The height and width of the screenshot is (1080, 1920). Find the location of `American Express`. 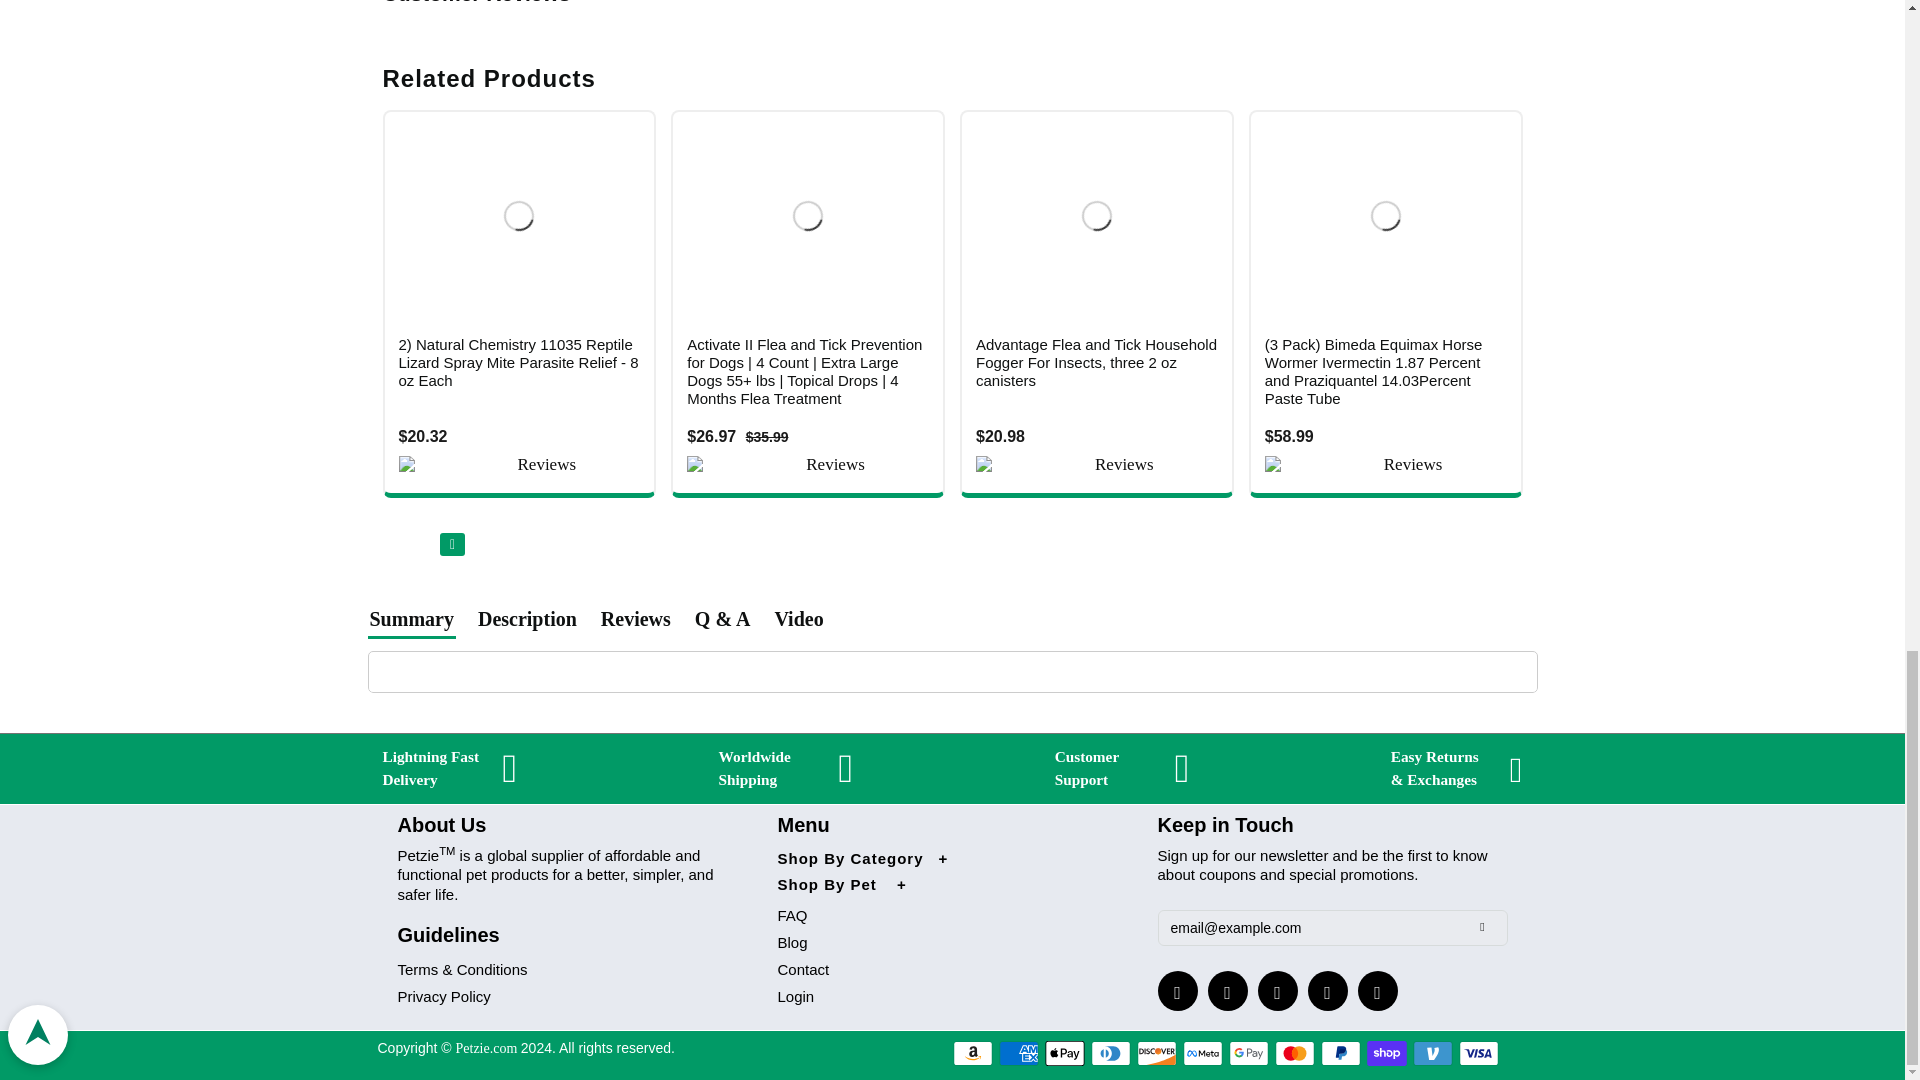

American Express is located at coordinates (1018, 1053).